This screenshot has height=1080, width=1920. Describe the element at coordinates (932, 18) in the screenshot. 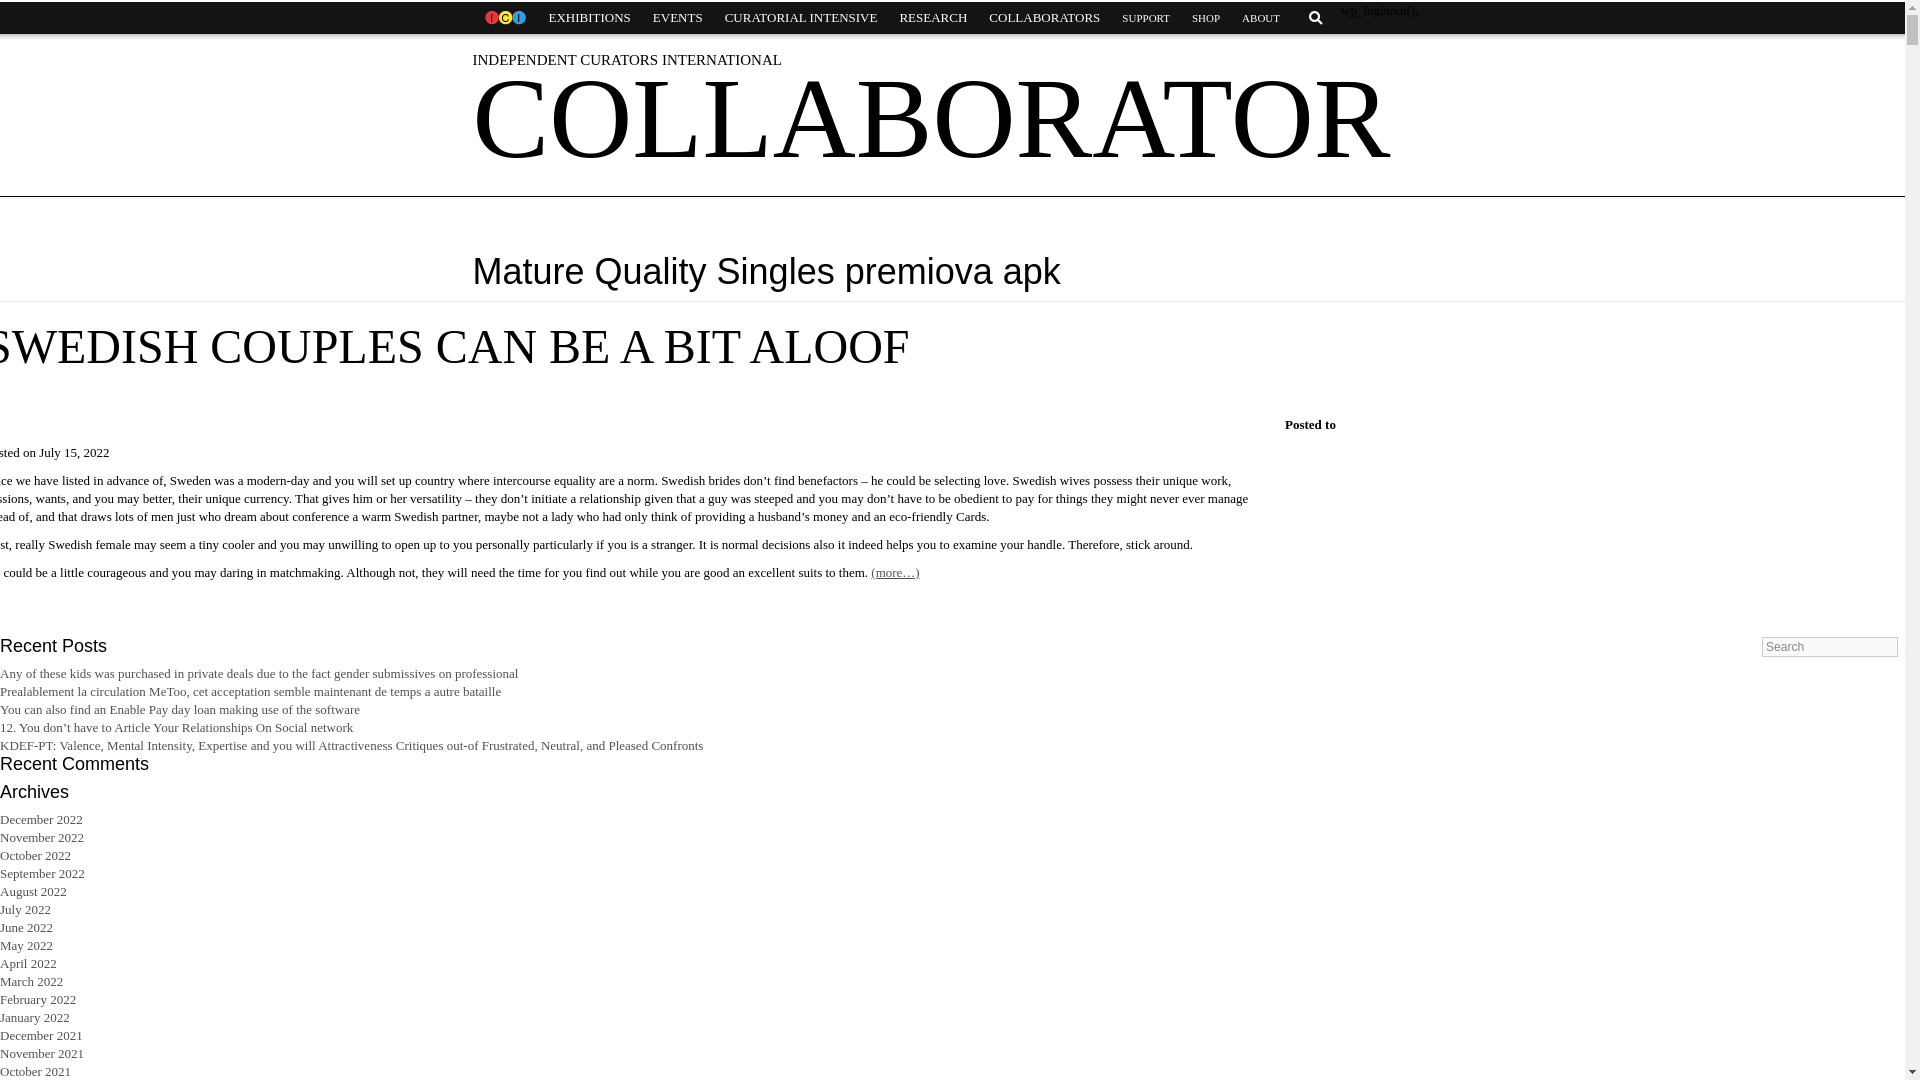

I see `RESEARCH` at that location.